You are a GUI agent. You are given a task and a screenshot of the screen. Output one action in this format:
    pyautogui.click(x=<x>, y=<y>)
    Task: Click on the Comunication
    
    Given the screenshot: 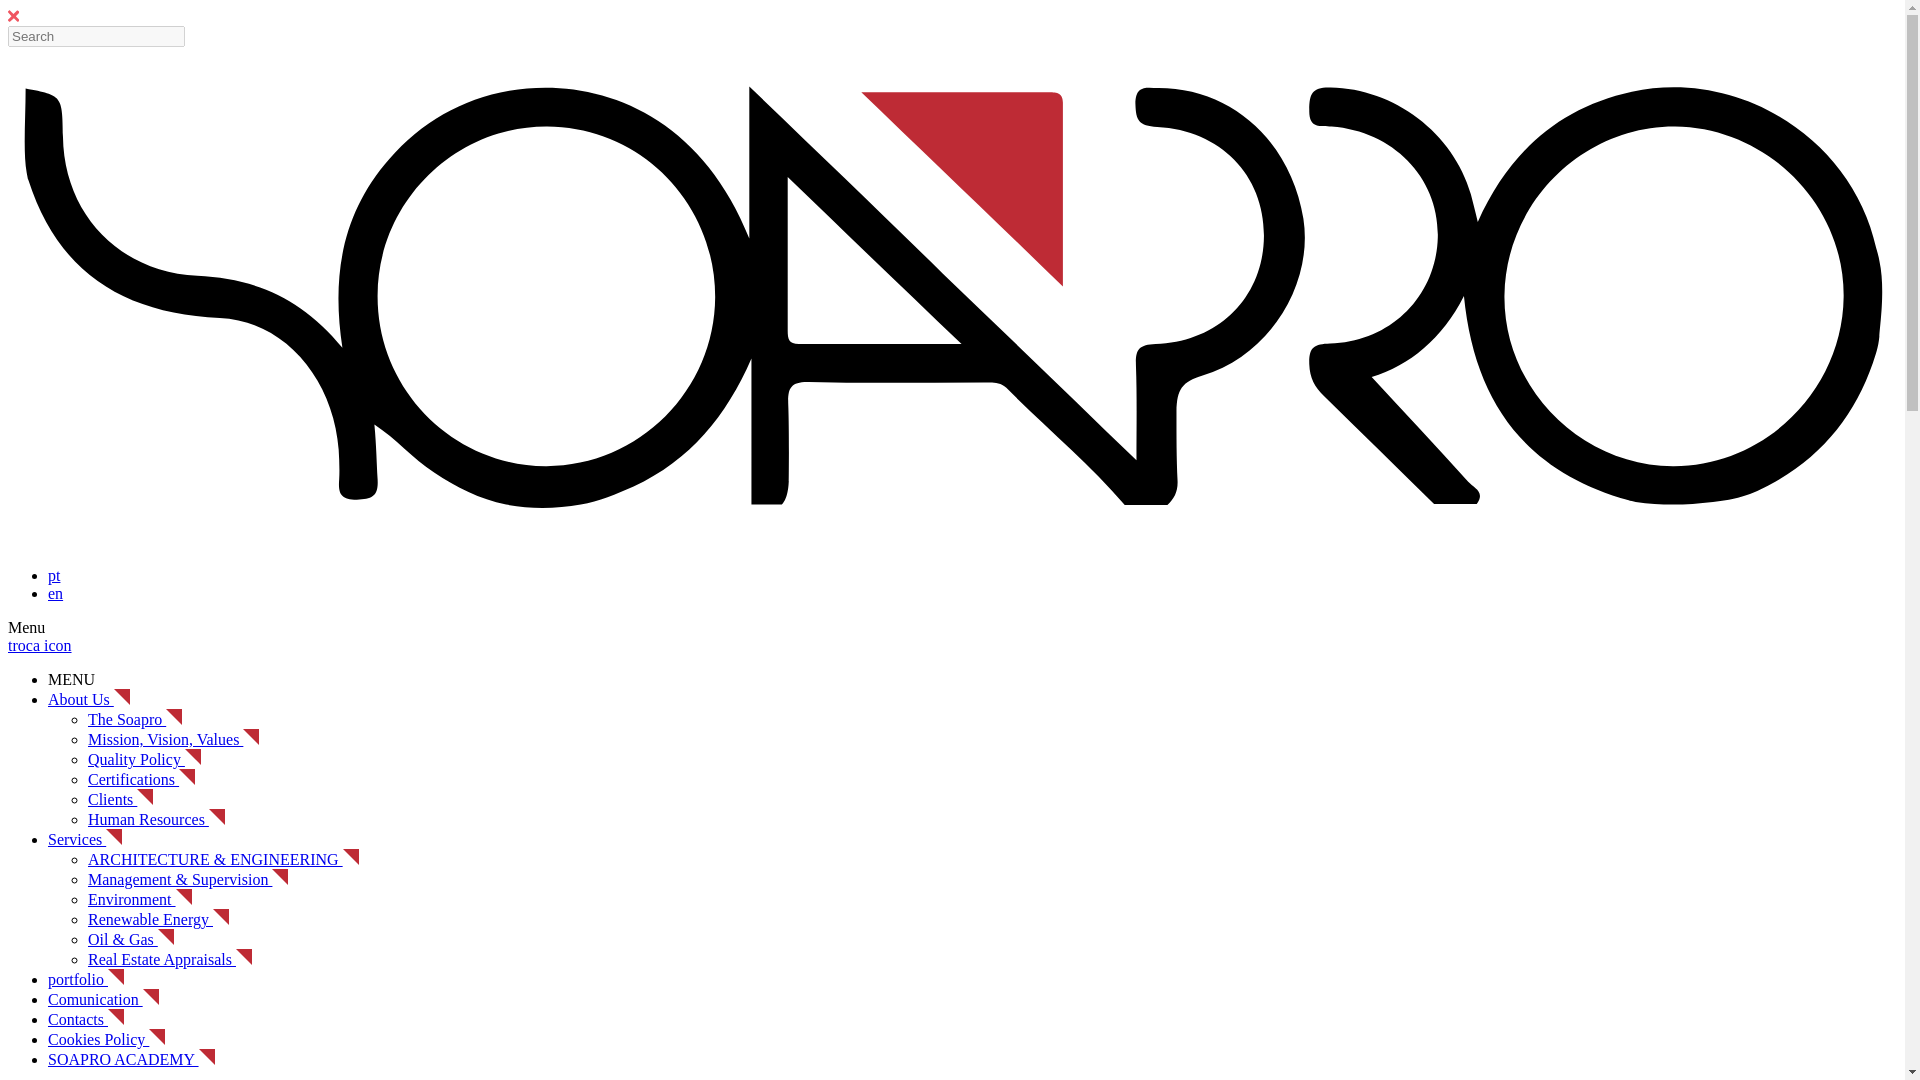 What is the action you would take?
    pyautogui.click(x=104, y=999)
    